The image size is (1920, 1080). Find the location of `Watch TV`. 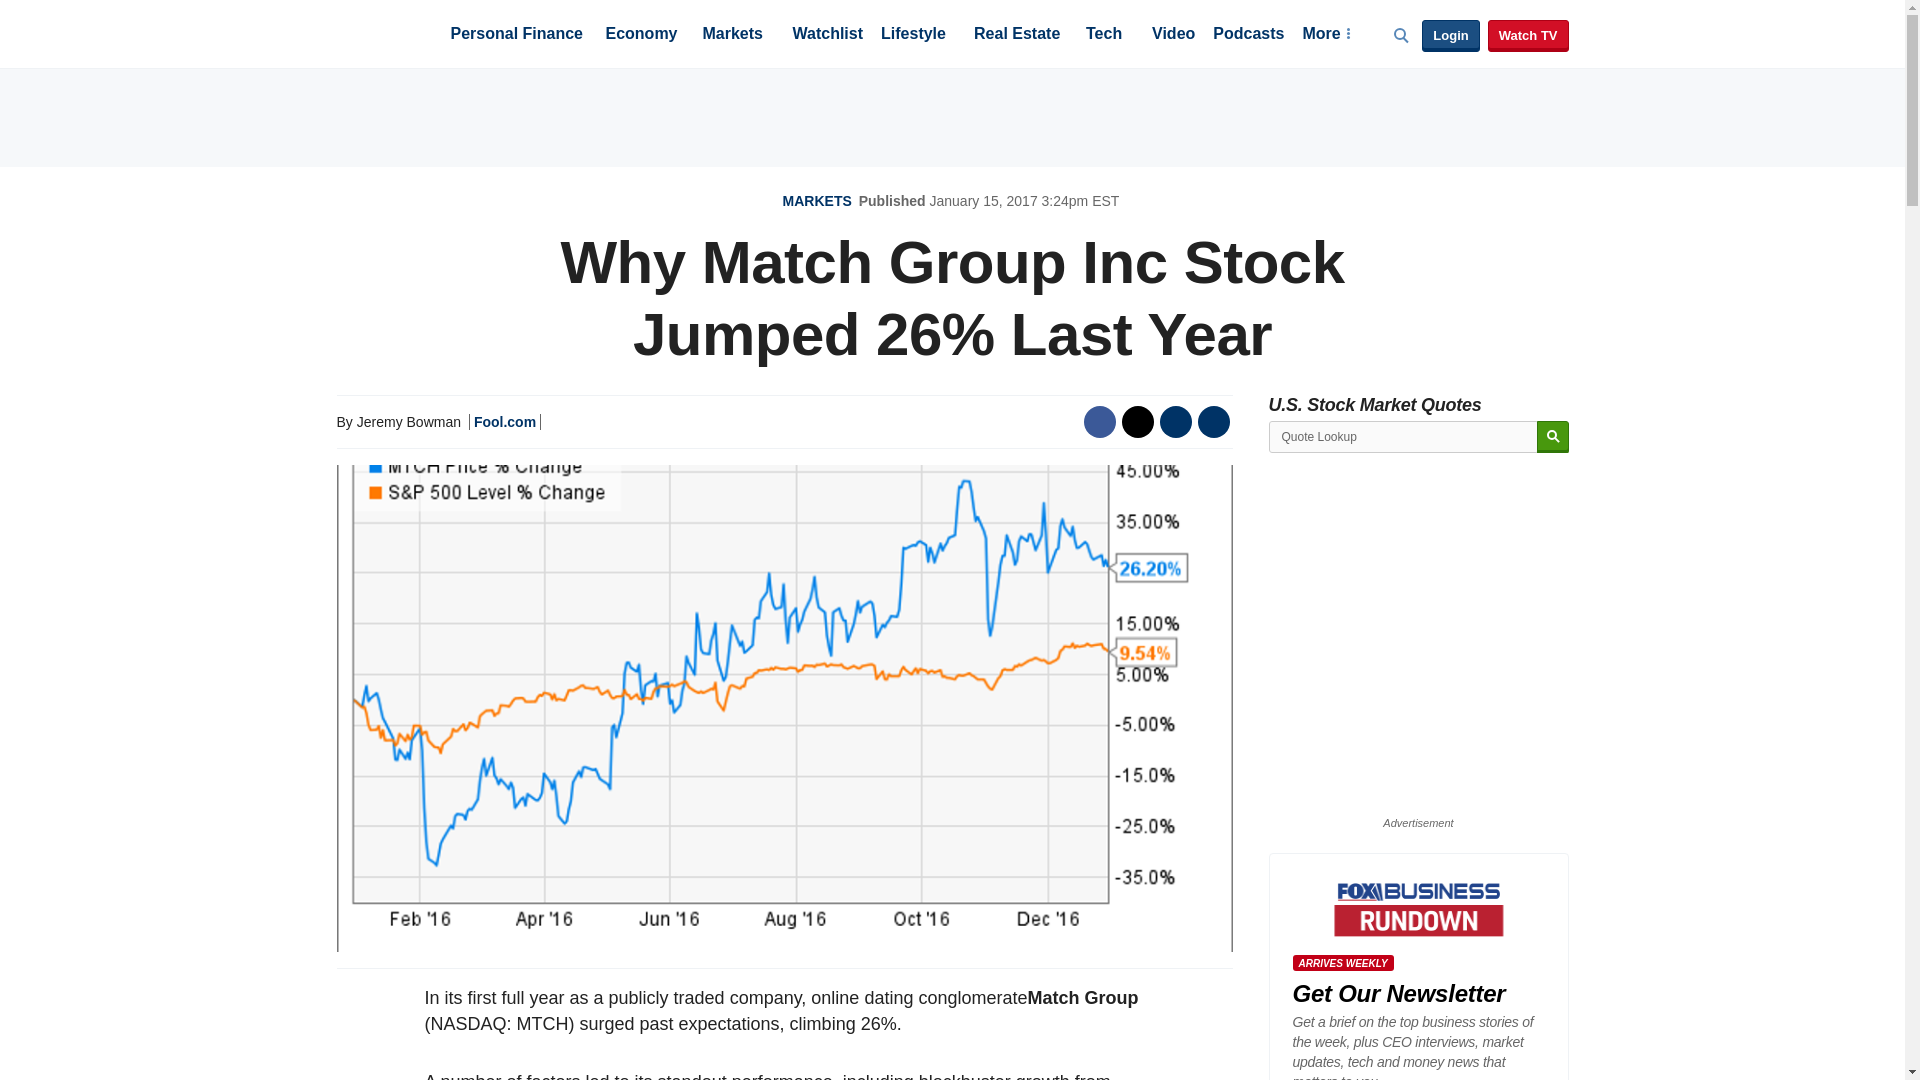

Watch TV is located at coordinates (1528, 36).